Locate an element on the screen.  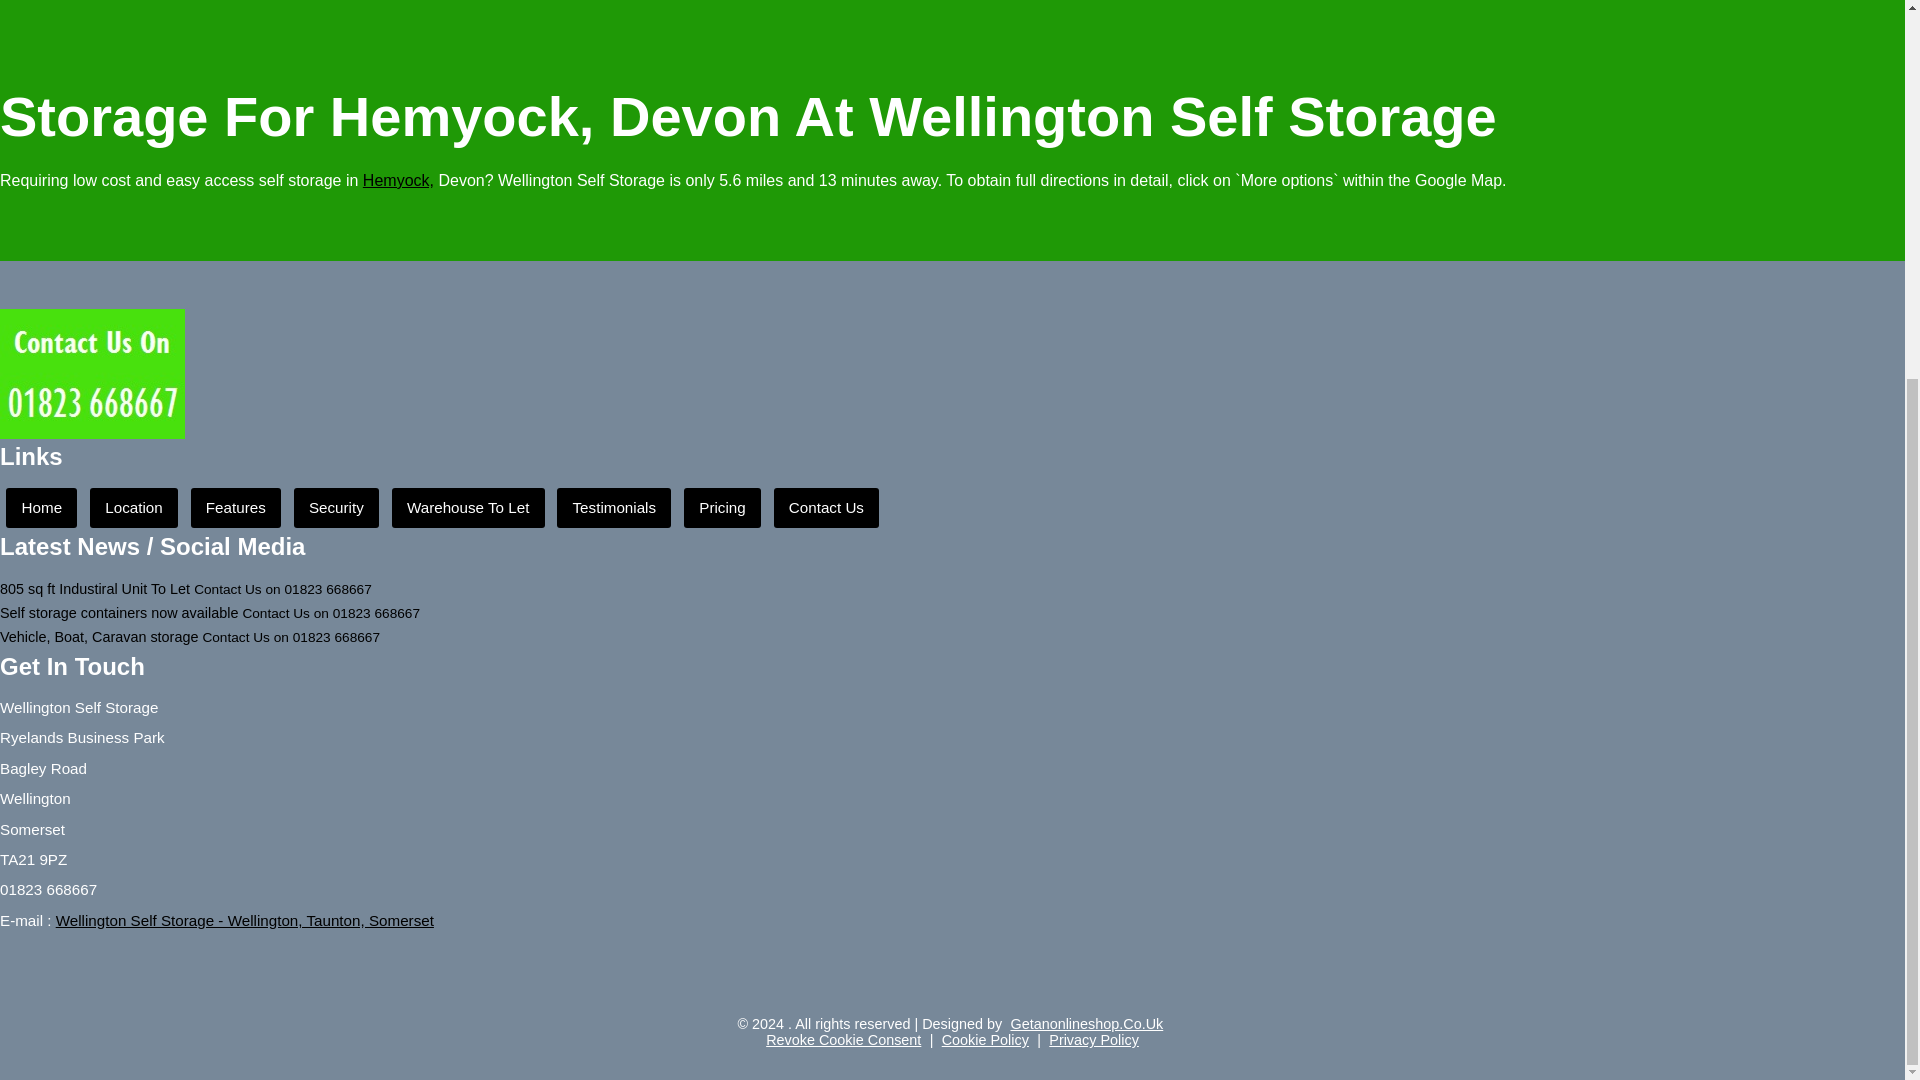
Cookie Policy is located at coordinates (986, 1040).